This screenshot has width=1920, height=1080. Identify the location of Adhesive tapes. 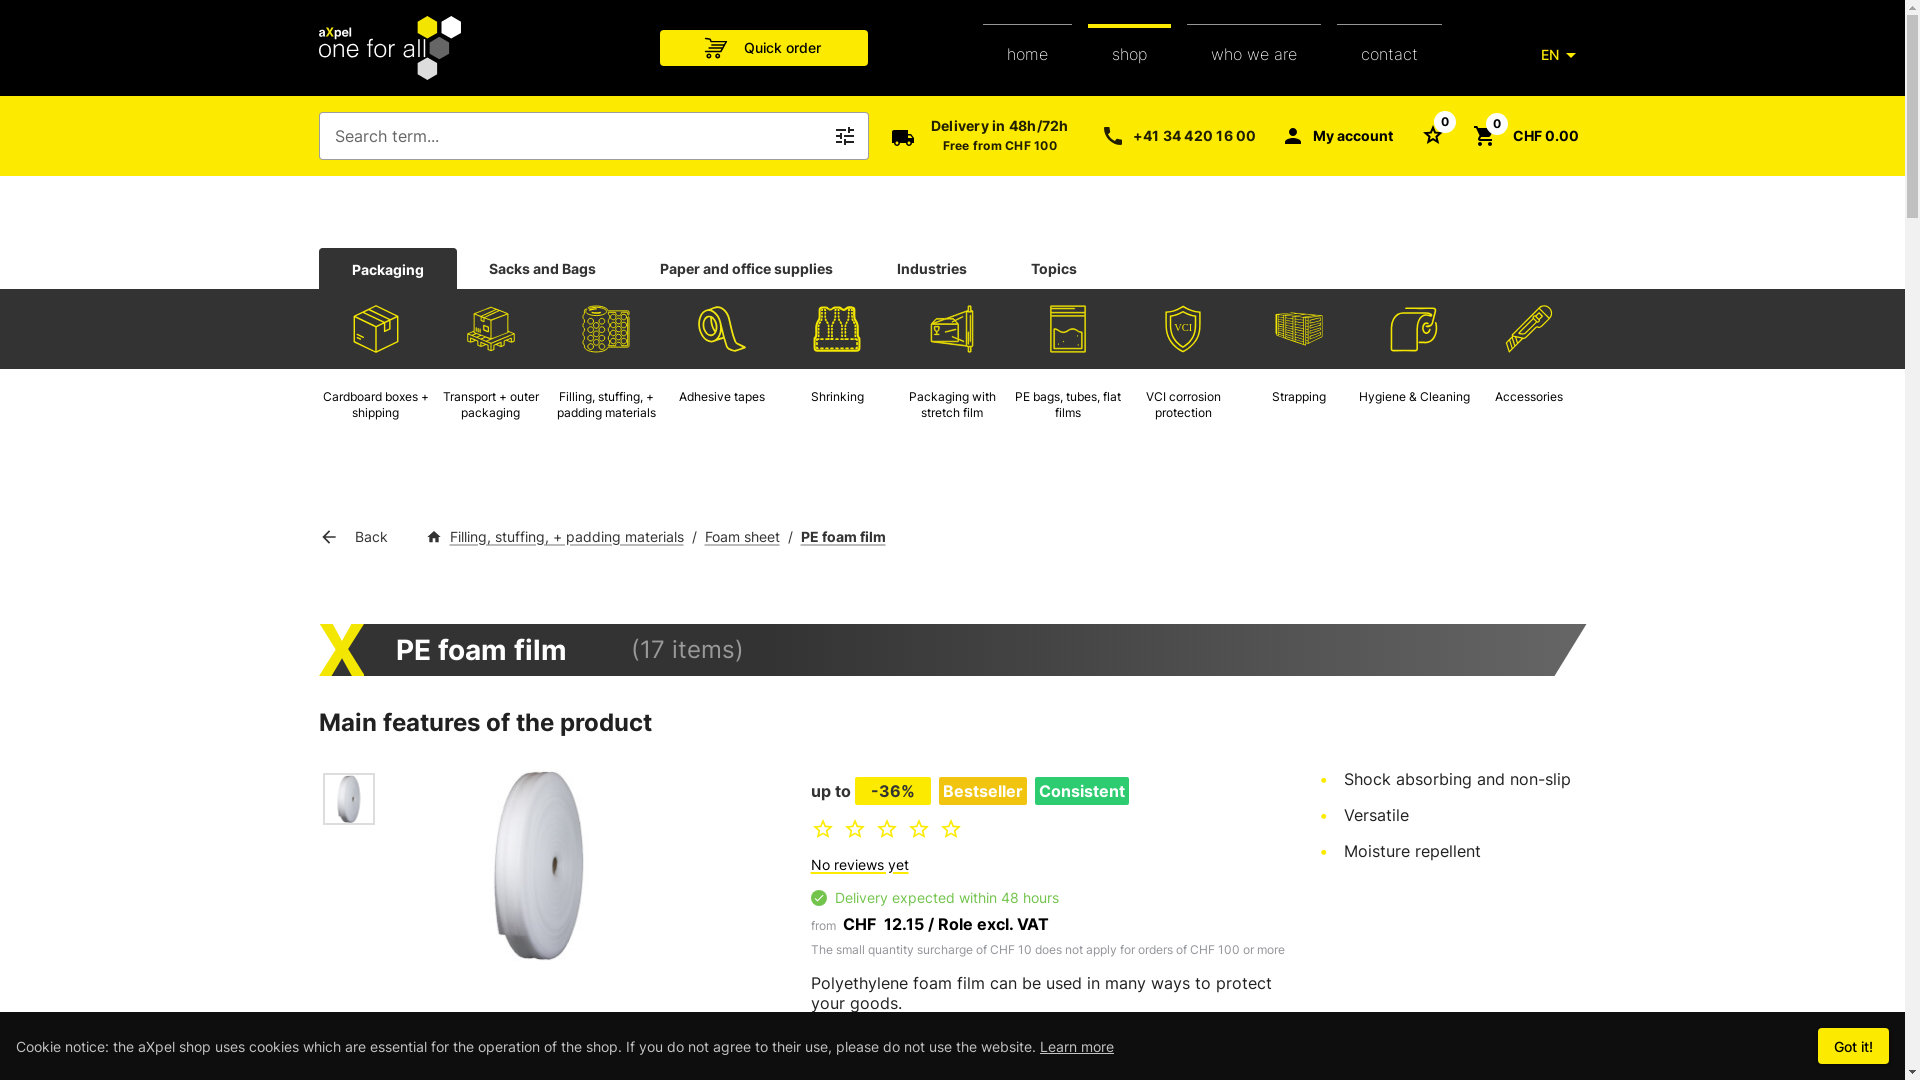
(722, 329).